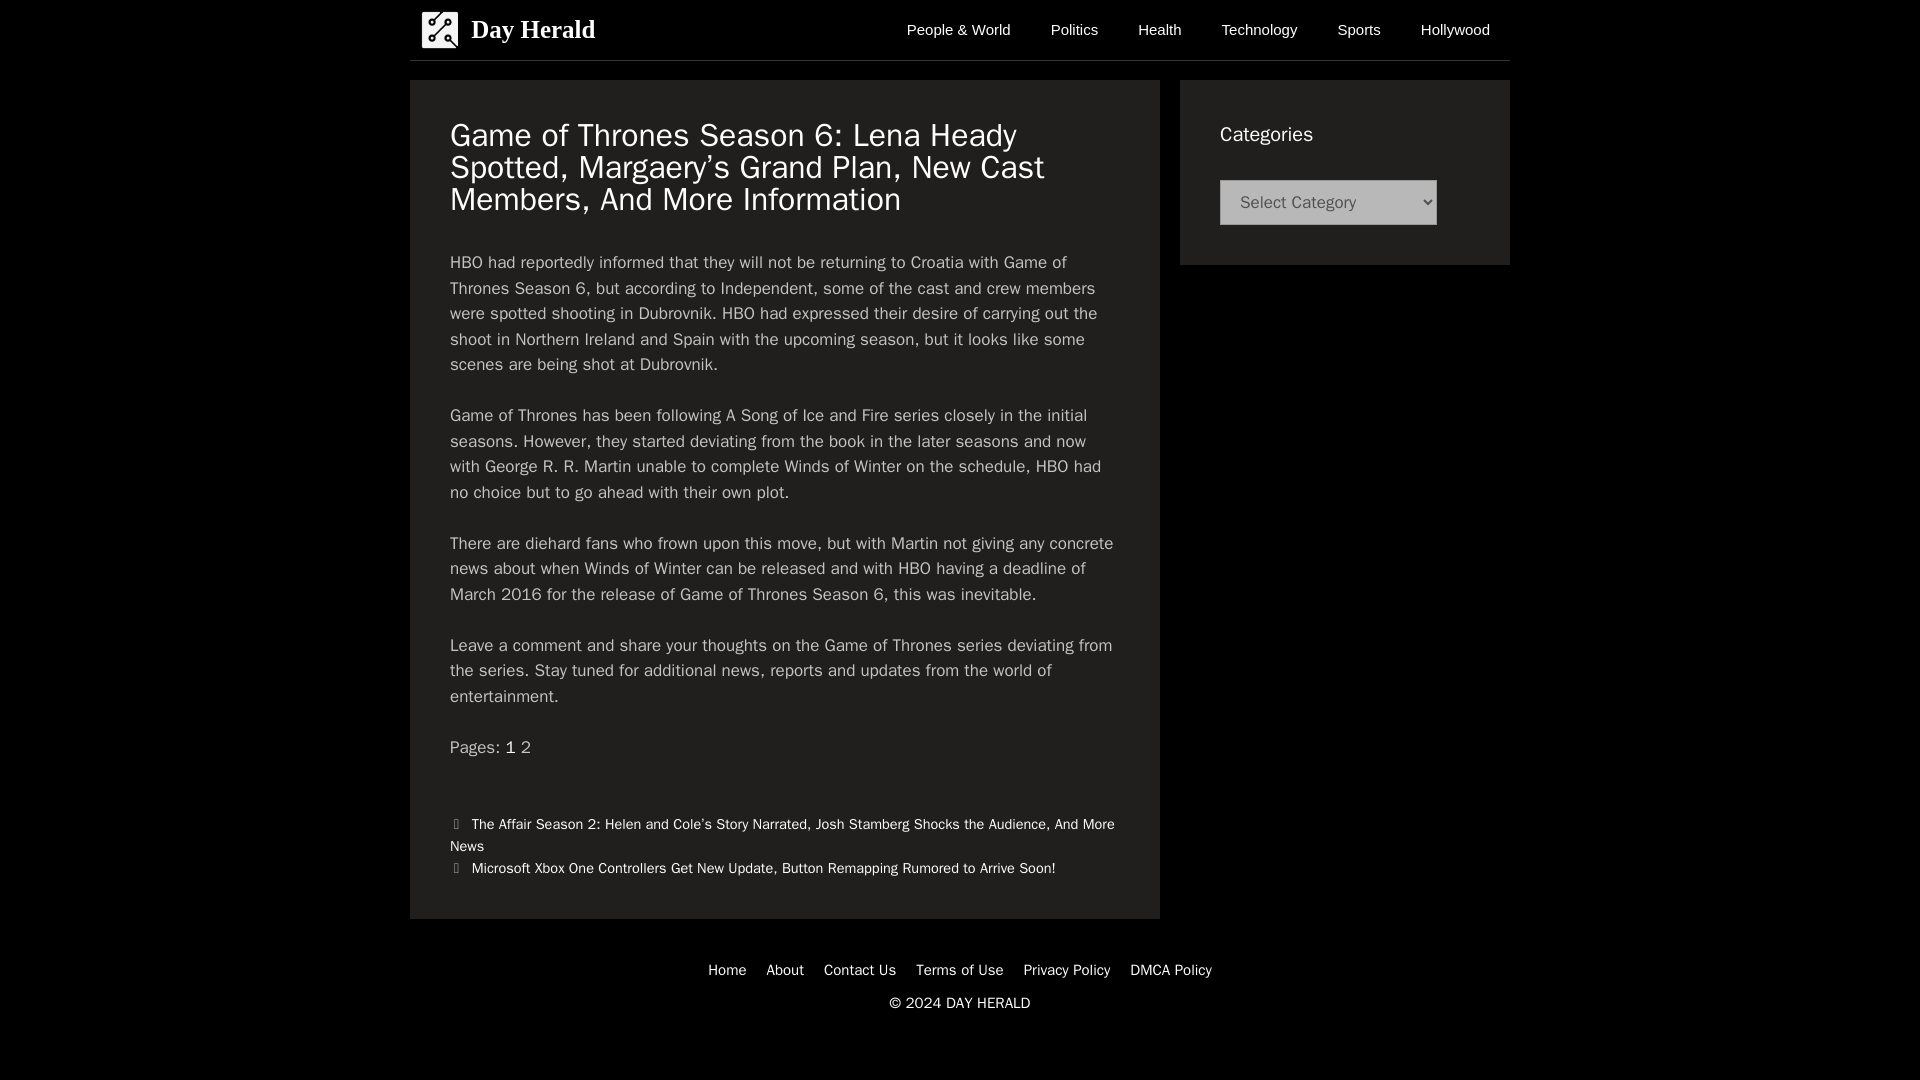 The width and height of the screenshot is (1920, 1080). What do you see at coordinates (1358, 30) in the screenshot?
I see `Sports` at bounding box center [1358, 30].